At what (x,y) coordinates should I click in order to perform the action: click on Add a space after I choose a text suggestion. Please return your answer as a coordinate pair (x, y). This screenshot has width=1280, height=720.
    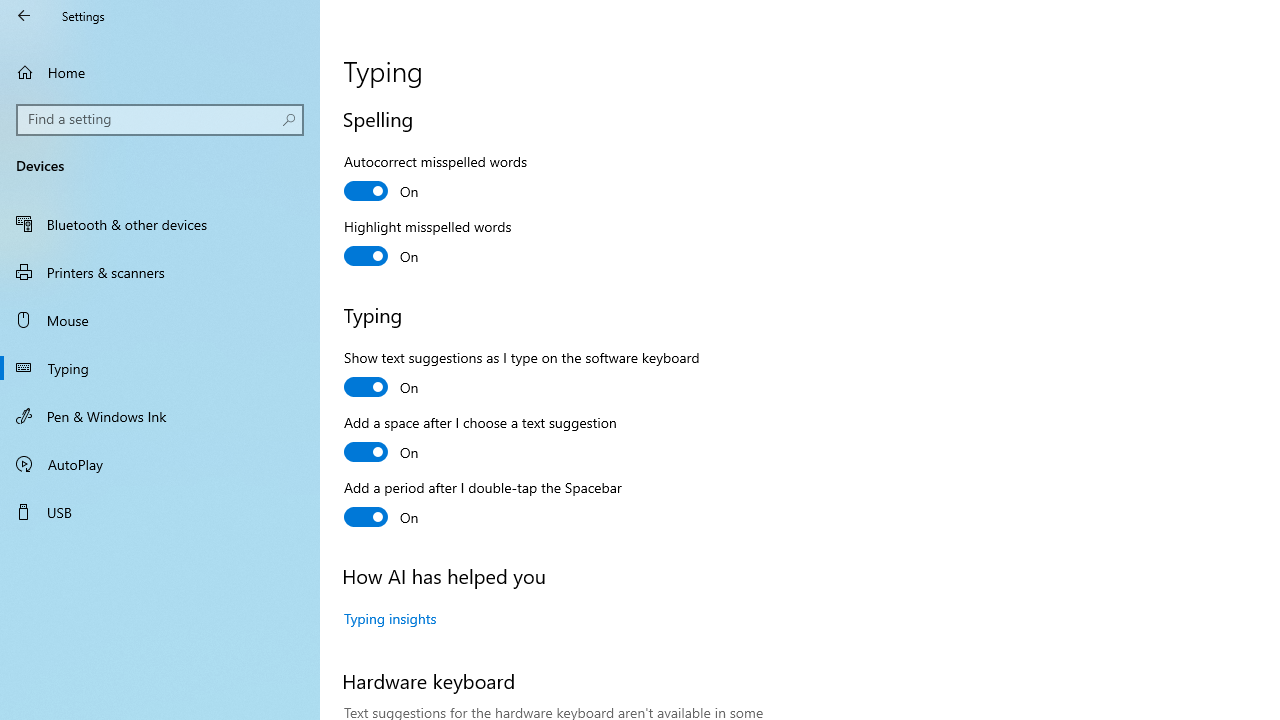
    Looking at the image, I should click on (480, 440).